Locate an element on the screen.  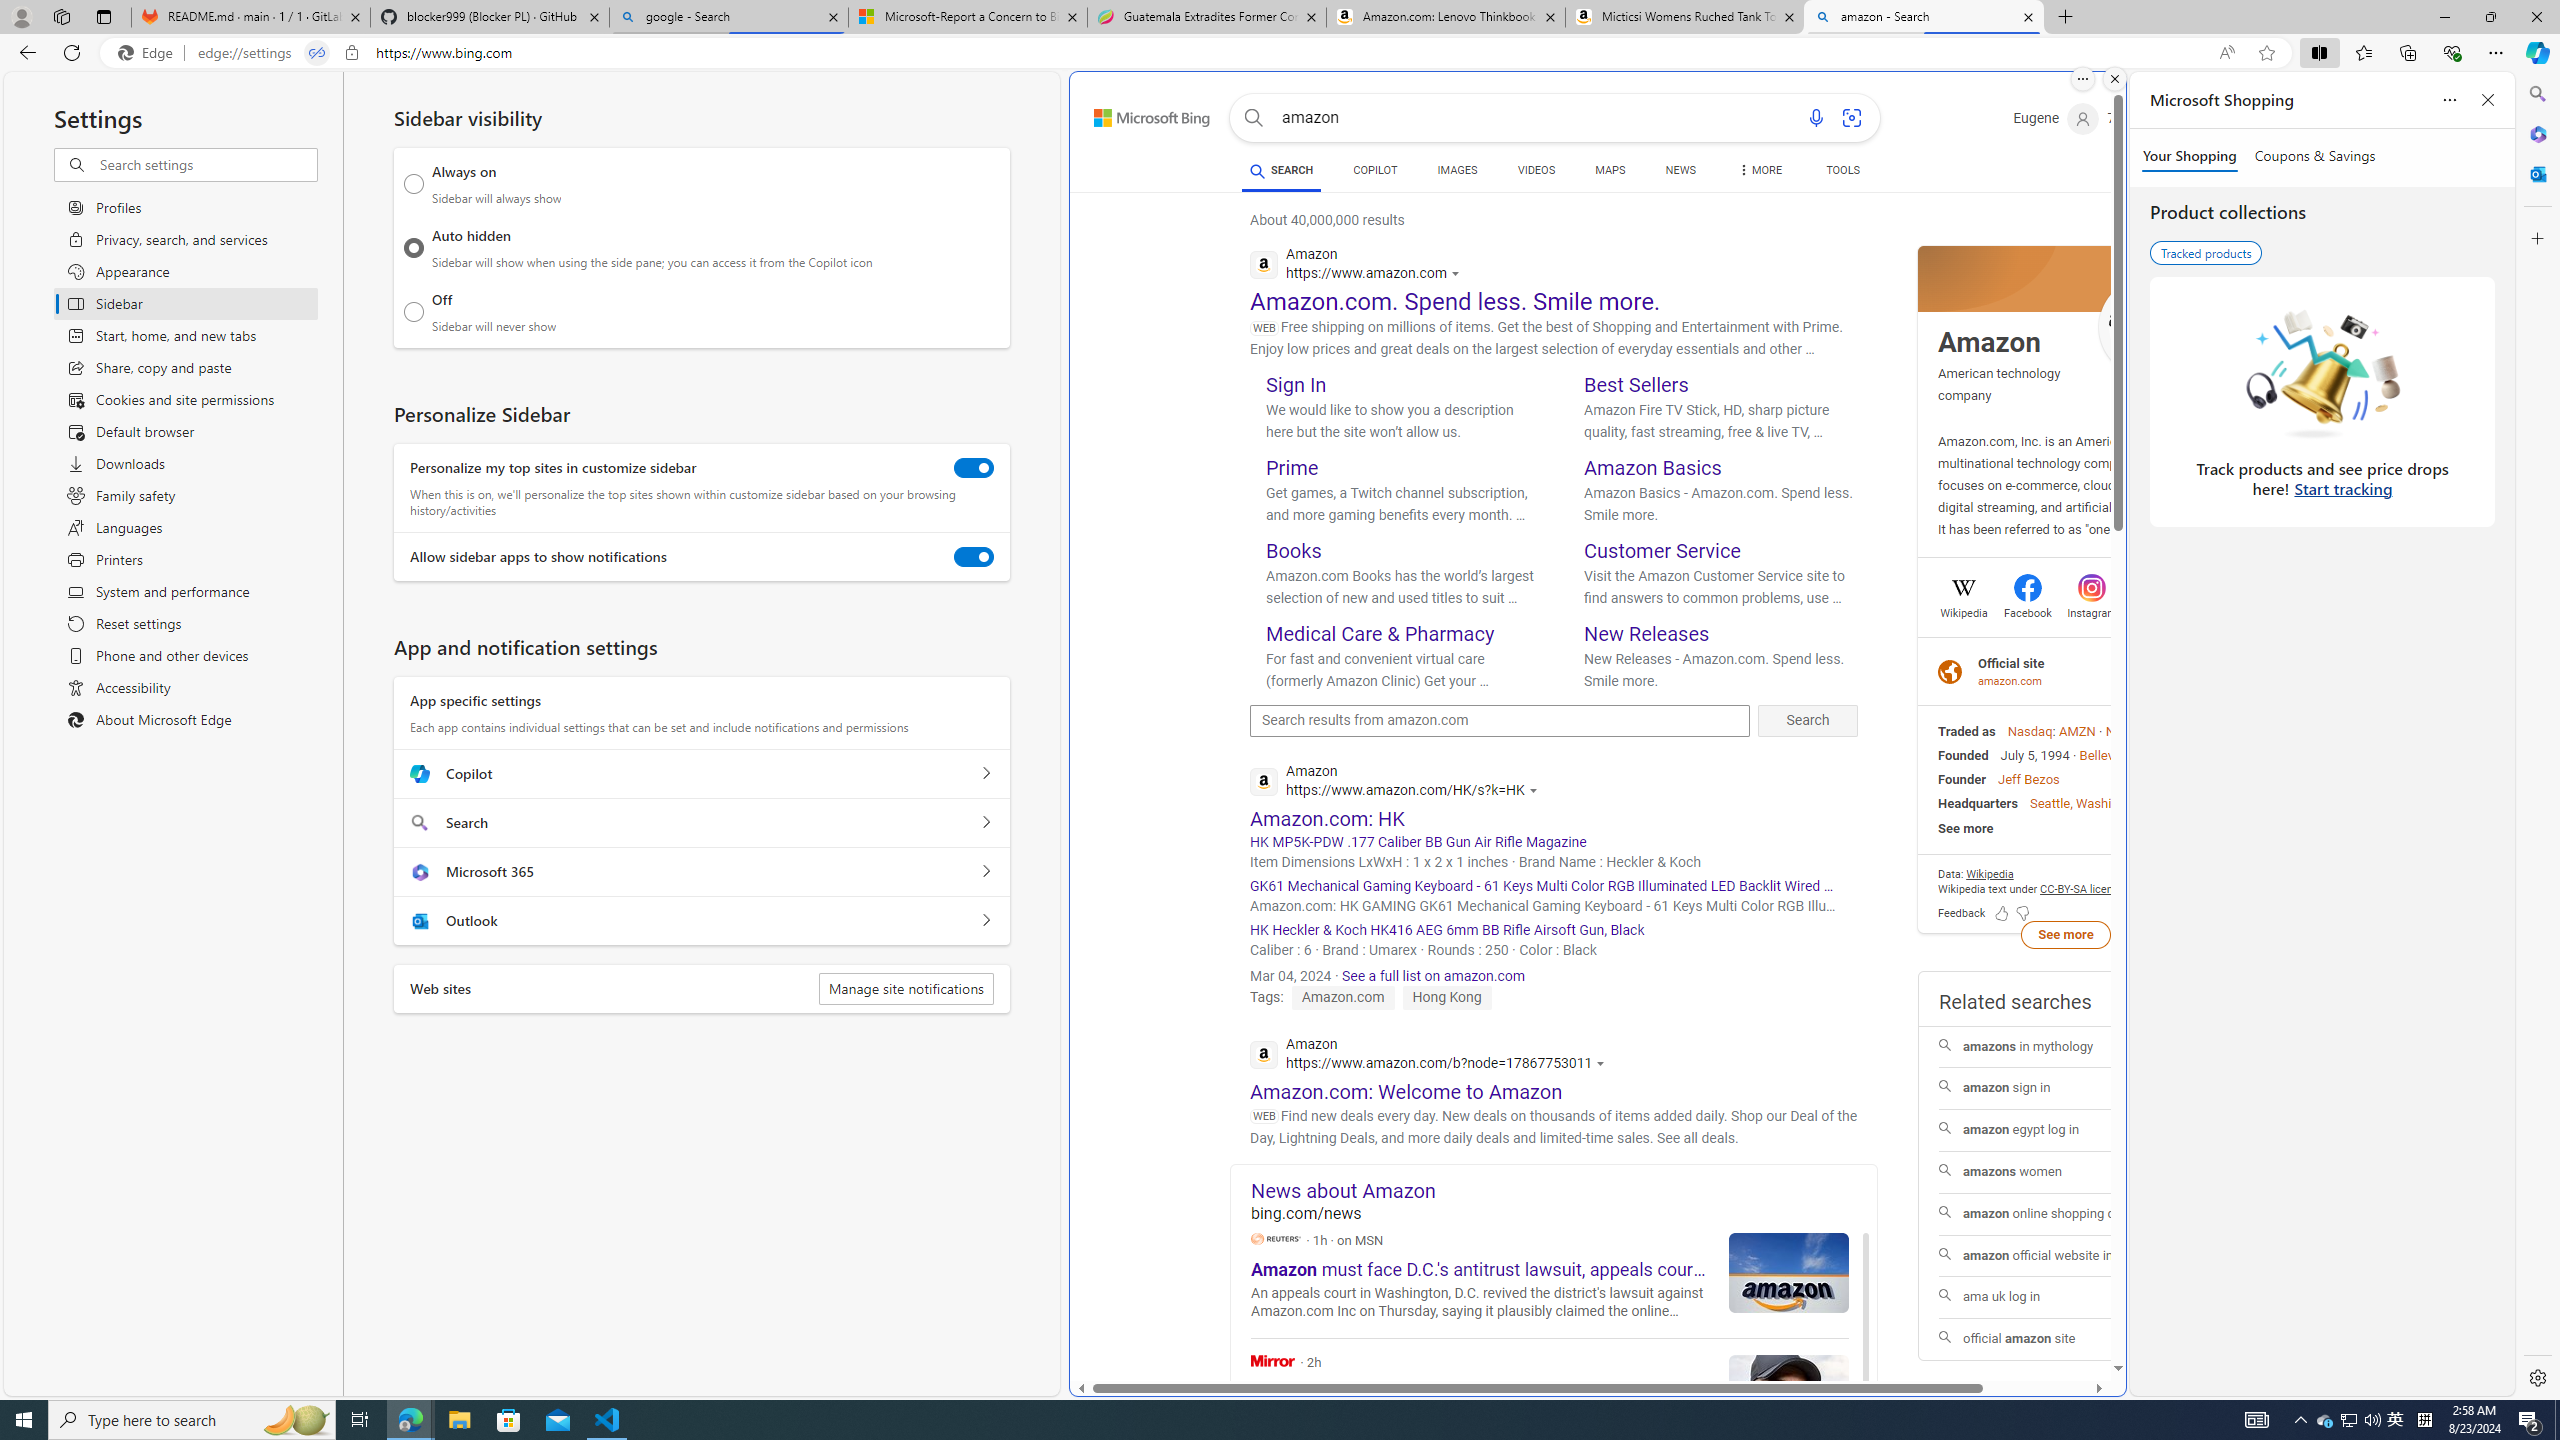
Search settings is located at coordinates (206, 164).